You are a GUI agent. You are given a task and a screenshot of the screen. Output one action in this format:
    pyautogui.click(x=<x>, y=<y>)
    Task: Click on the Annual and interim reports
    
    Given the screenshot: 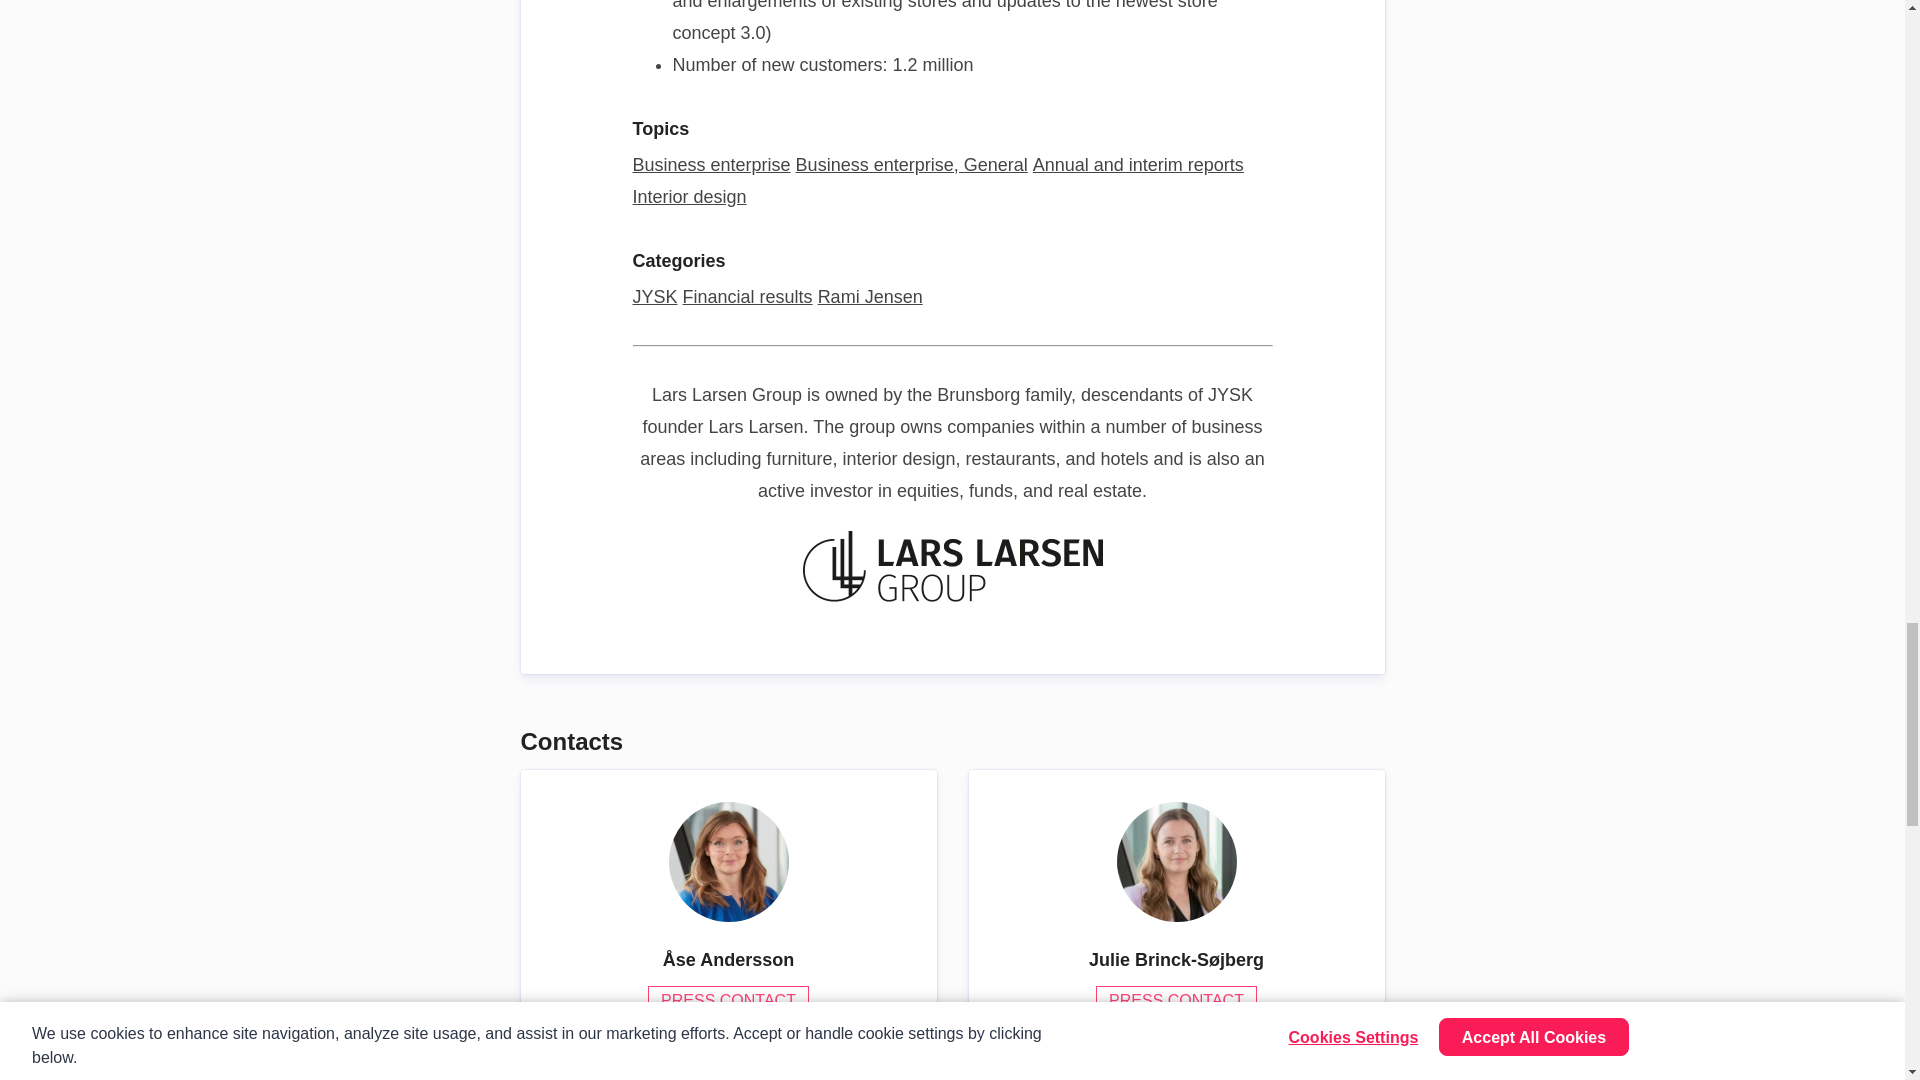 What is the action you would take?
    pyautogui.click(x=1138, y=164)
    